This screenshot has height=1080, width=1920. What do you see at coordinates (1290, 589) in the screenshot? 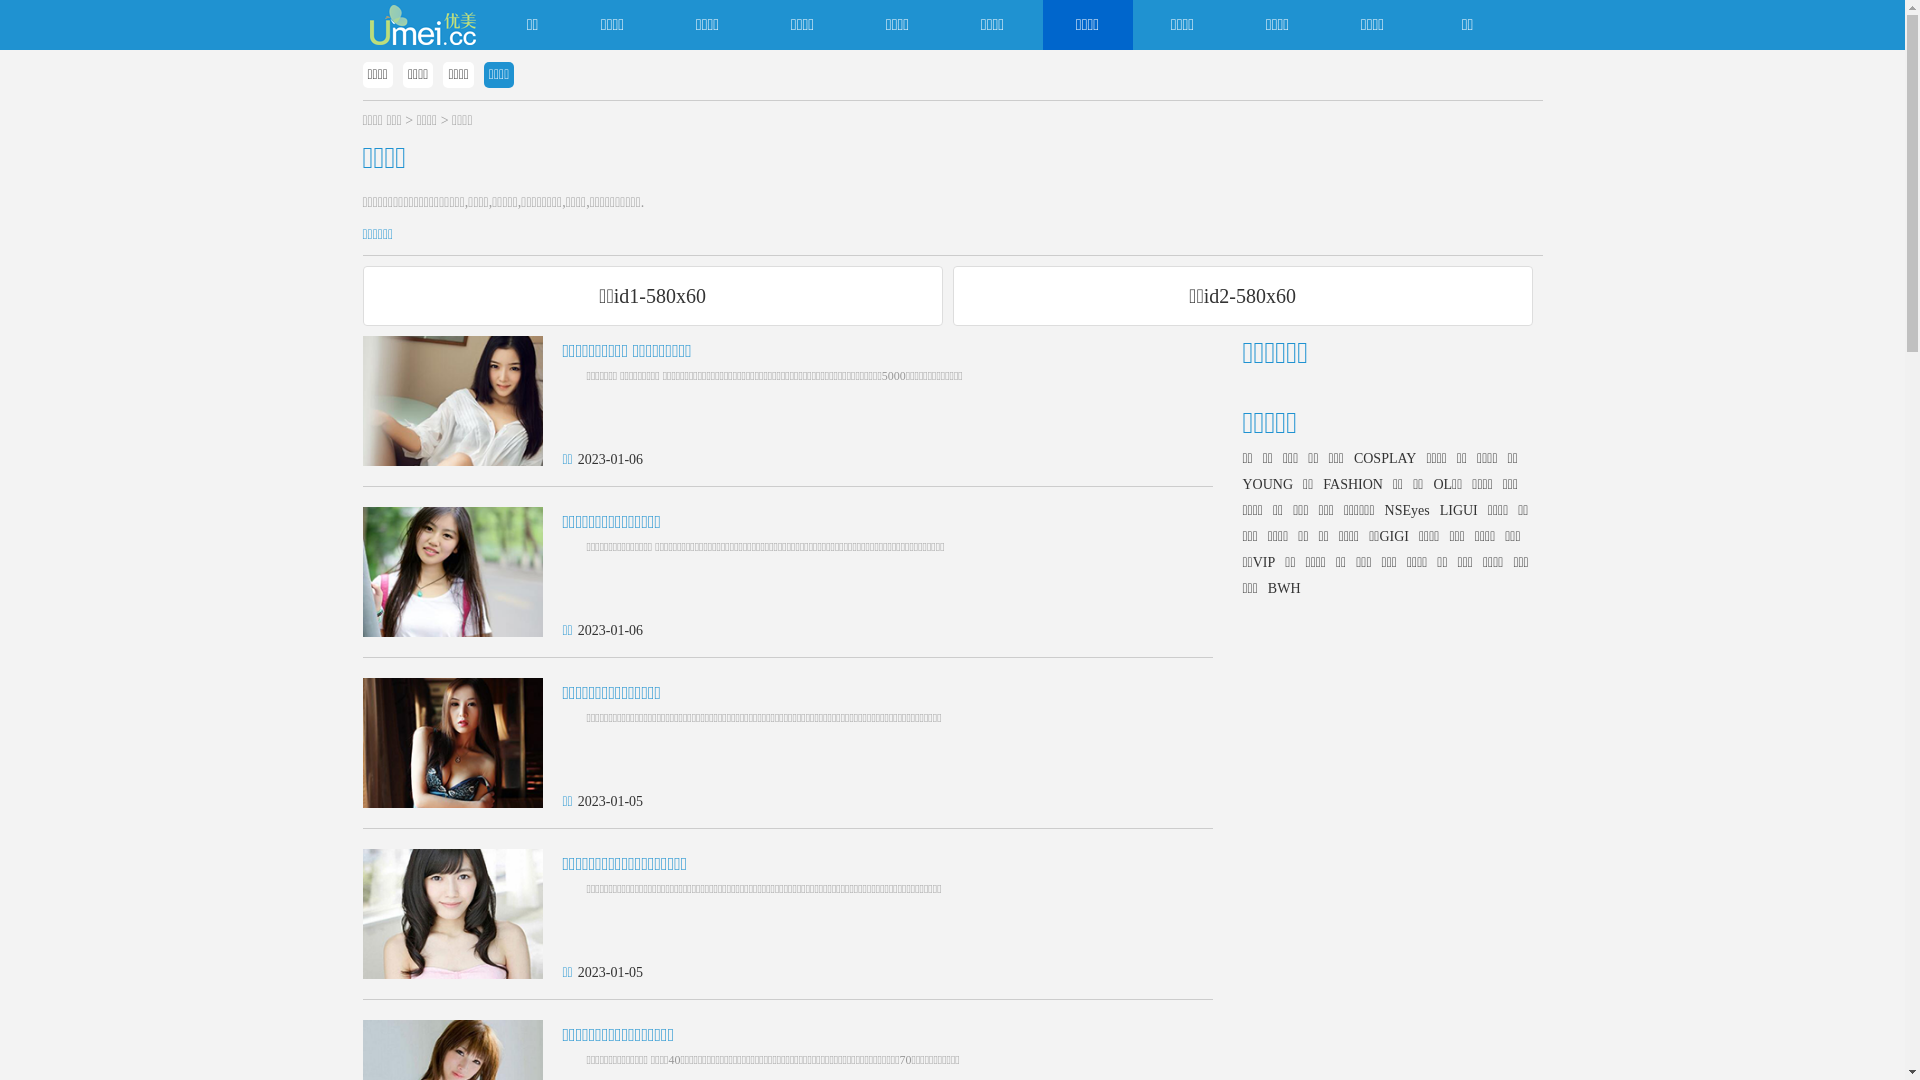
I see `BWH` at bounding box center [1290, 589].